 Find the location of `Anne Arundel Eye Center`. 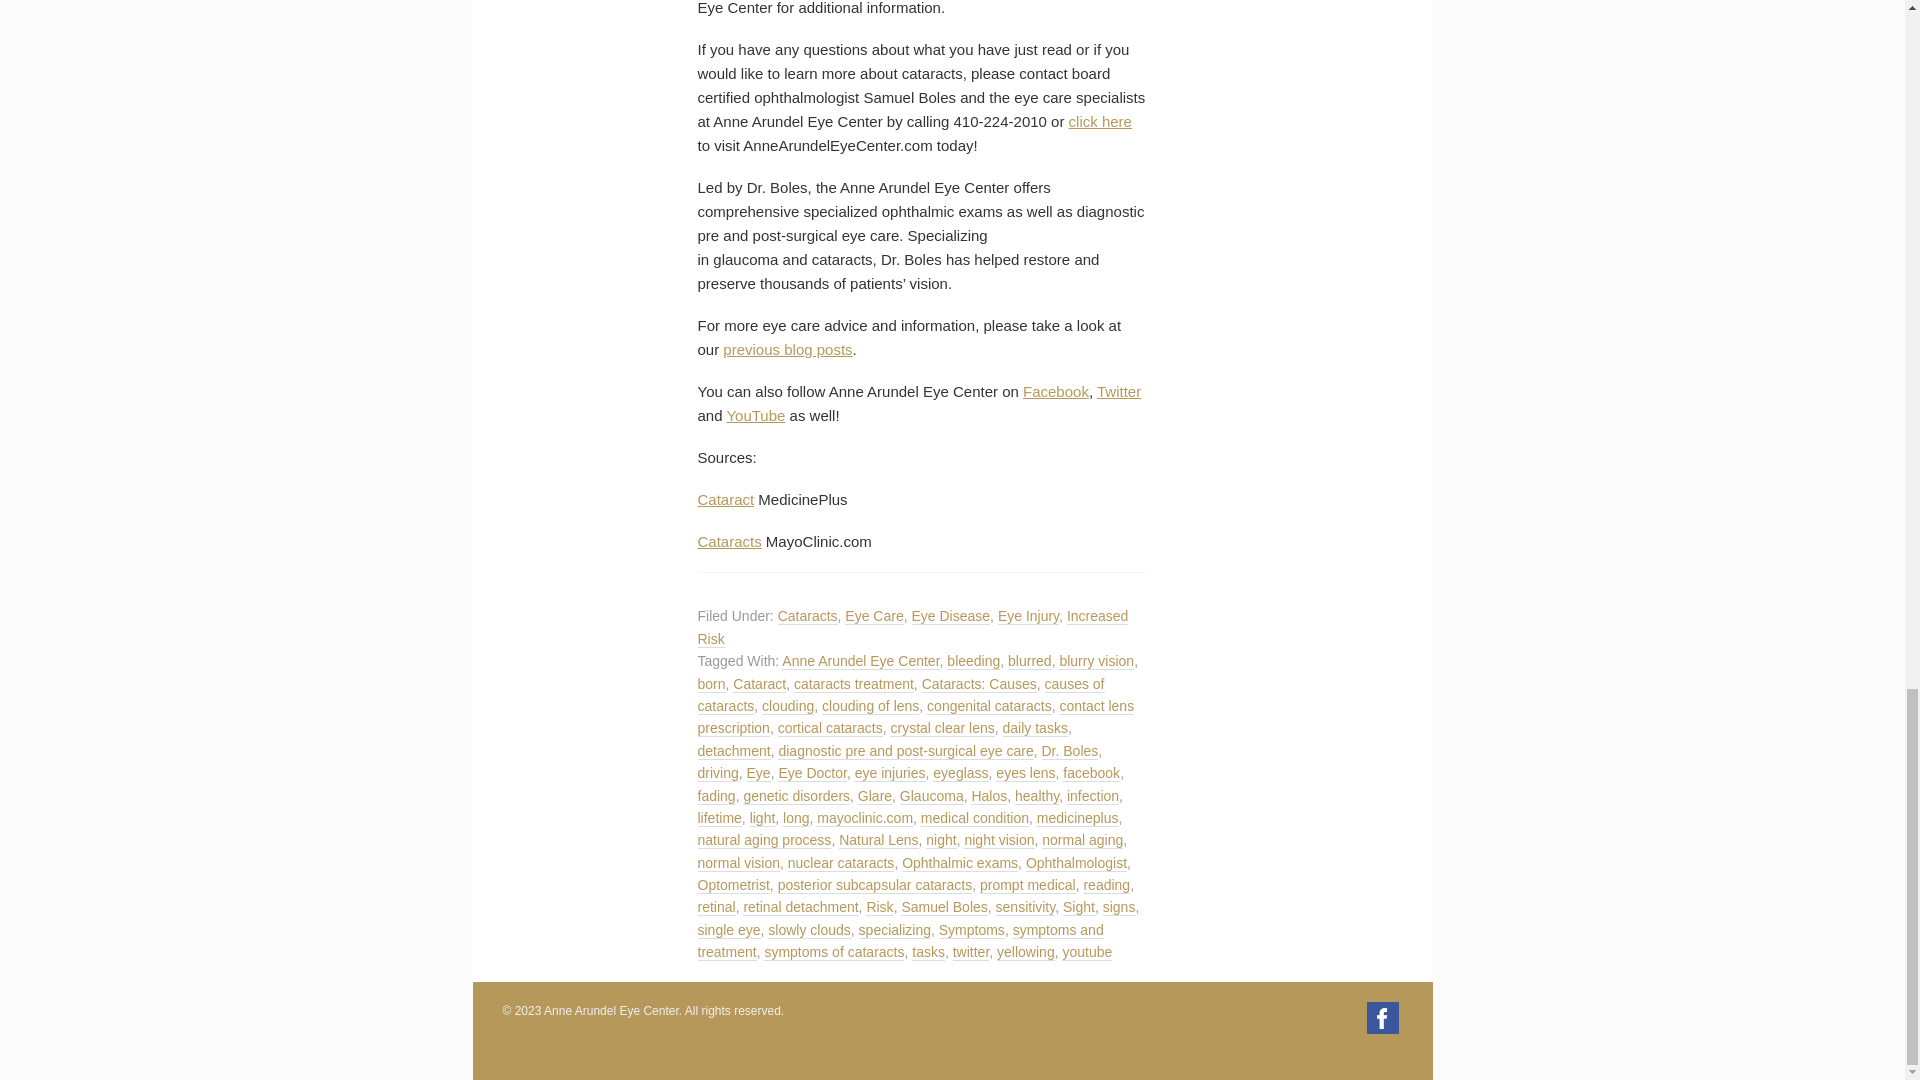

Anne Arundel Eye Center is located at coordinates (860, 661).